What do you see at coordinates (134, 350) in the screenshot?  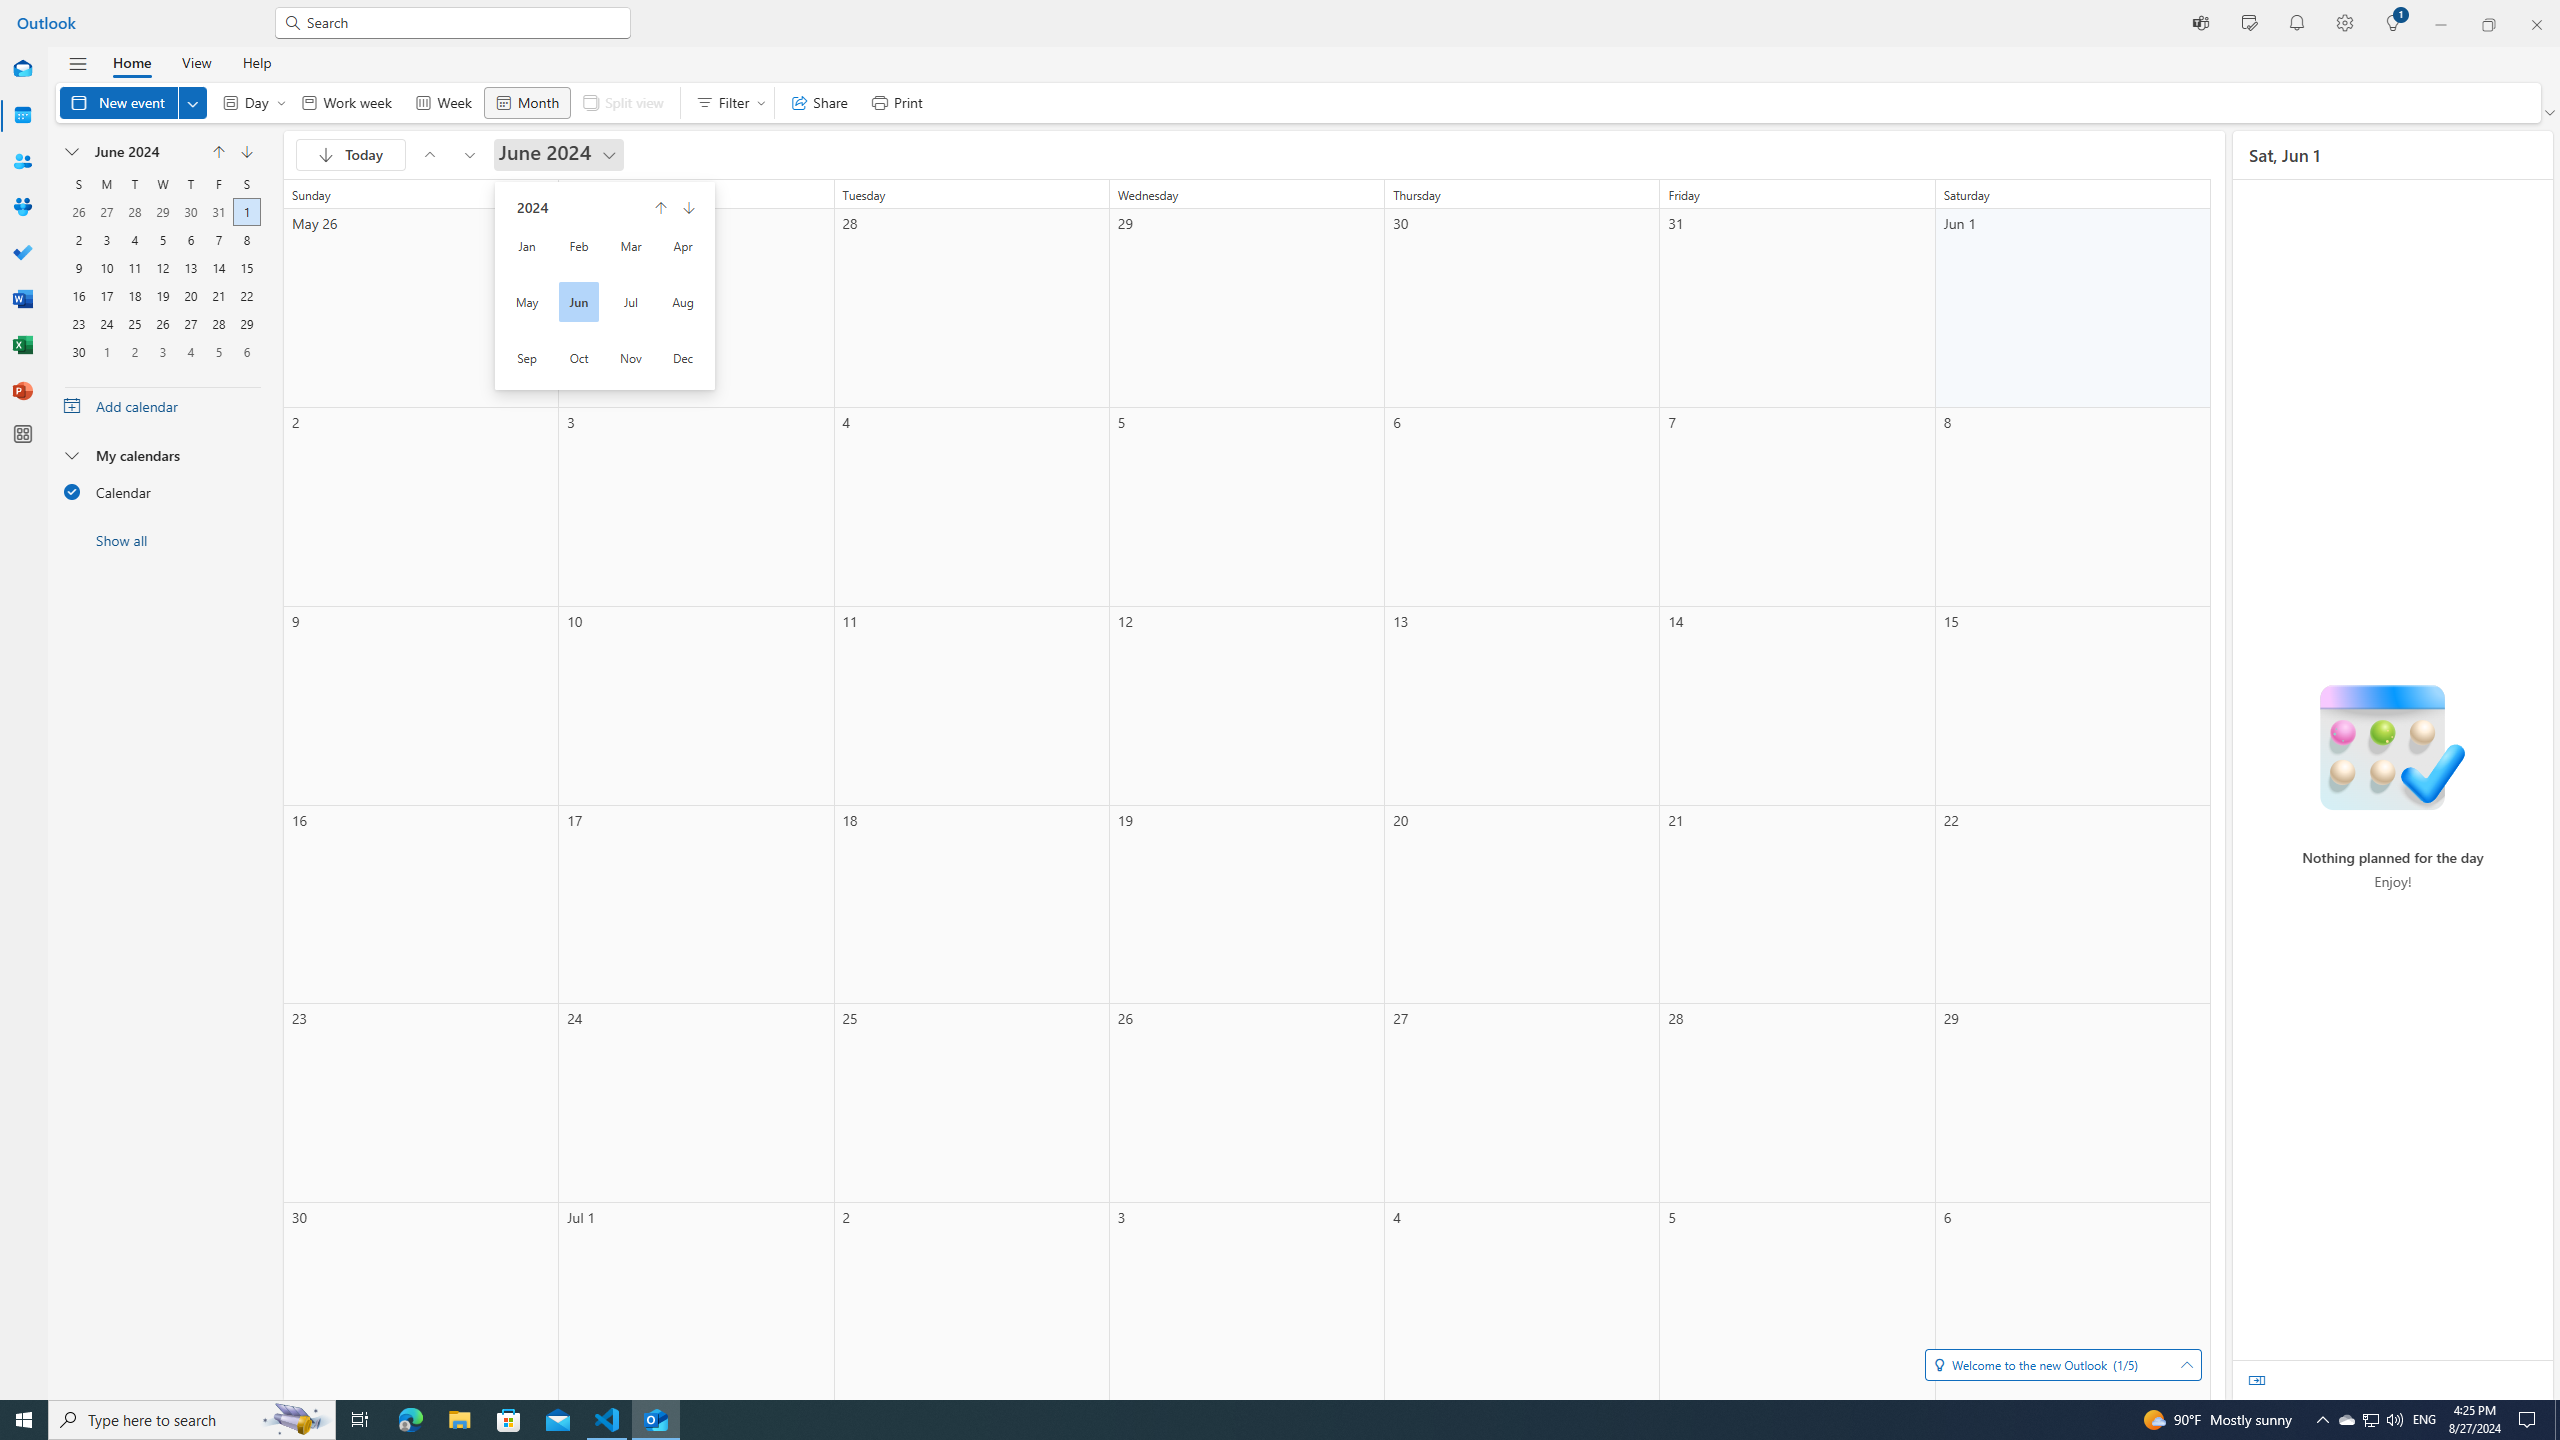 I see `2, July, 2024` at bounding box center [134, 350].